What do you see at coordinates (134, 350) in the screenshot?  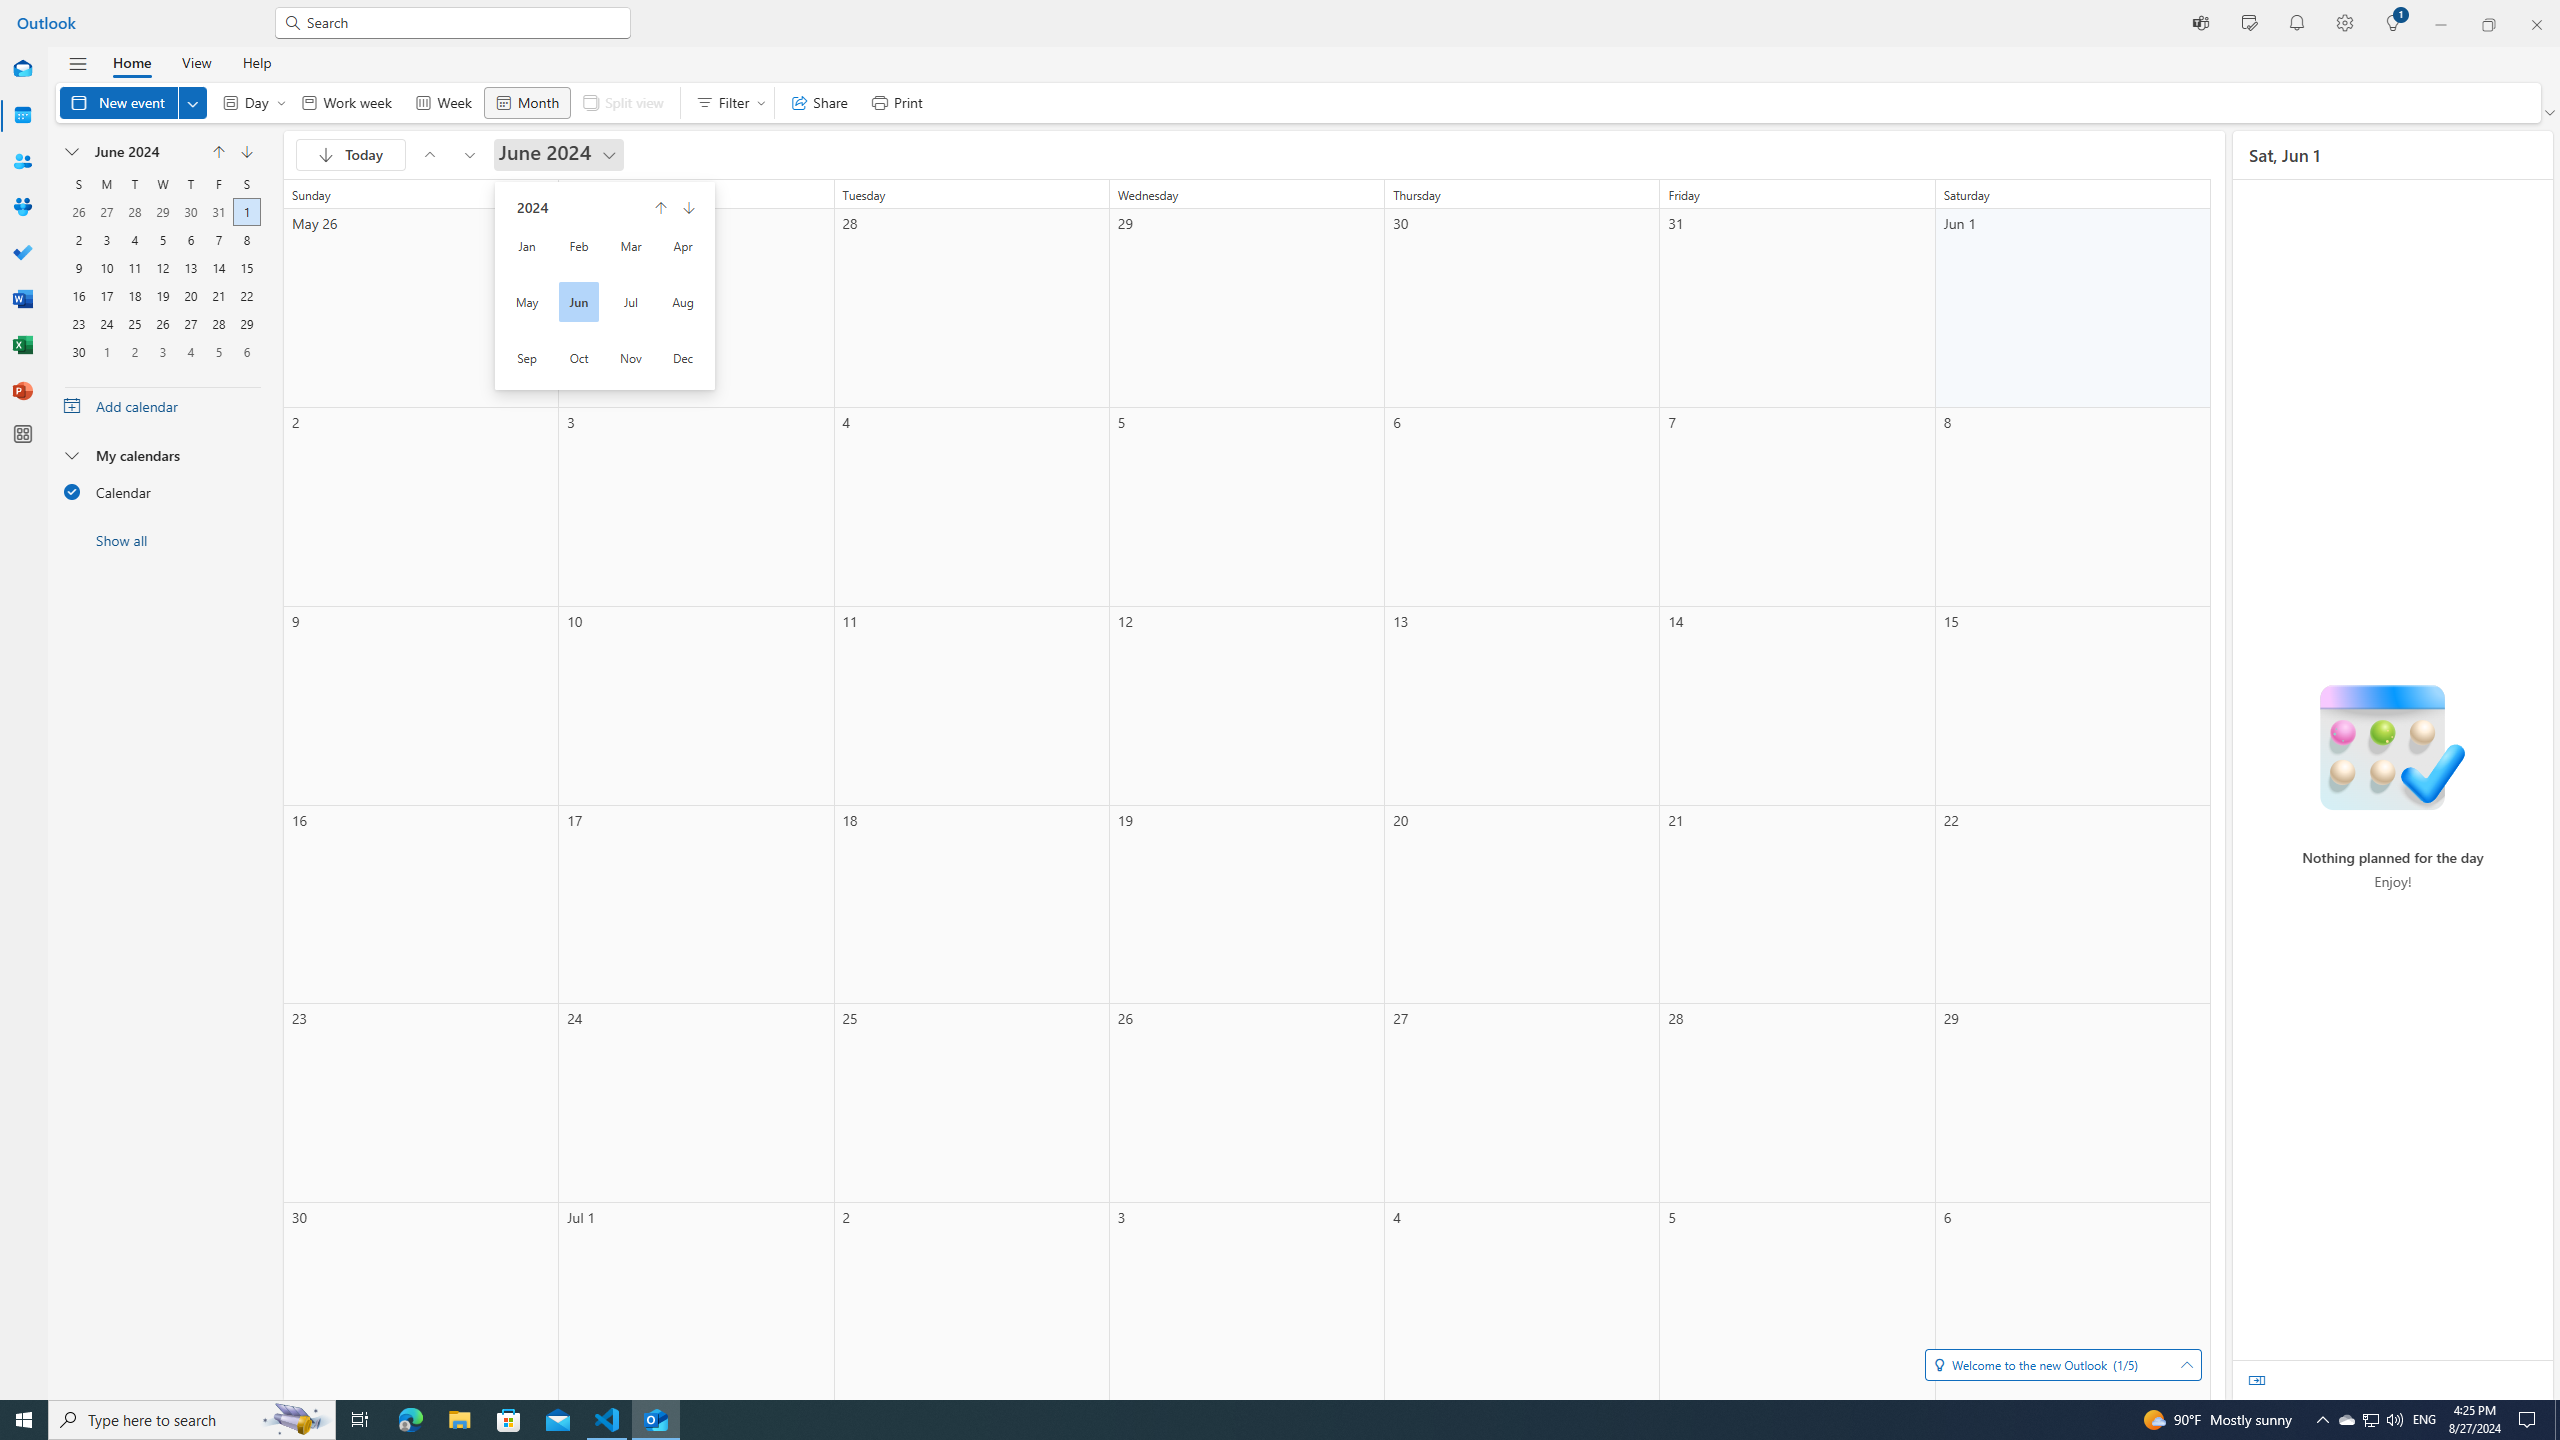 I see `2, July, 2024` at bounding box center [134, 350].